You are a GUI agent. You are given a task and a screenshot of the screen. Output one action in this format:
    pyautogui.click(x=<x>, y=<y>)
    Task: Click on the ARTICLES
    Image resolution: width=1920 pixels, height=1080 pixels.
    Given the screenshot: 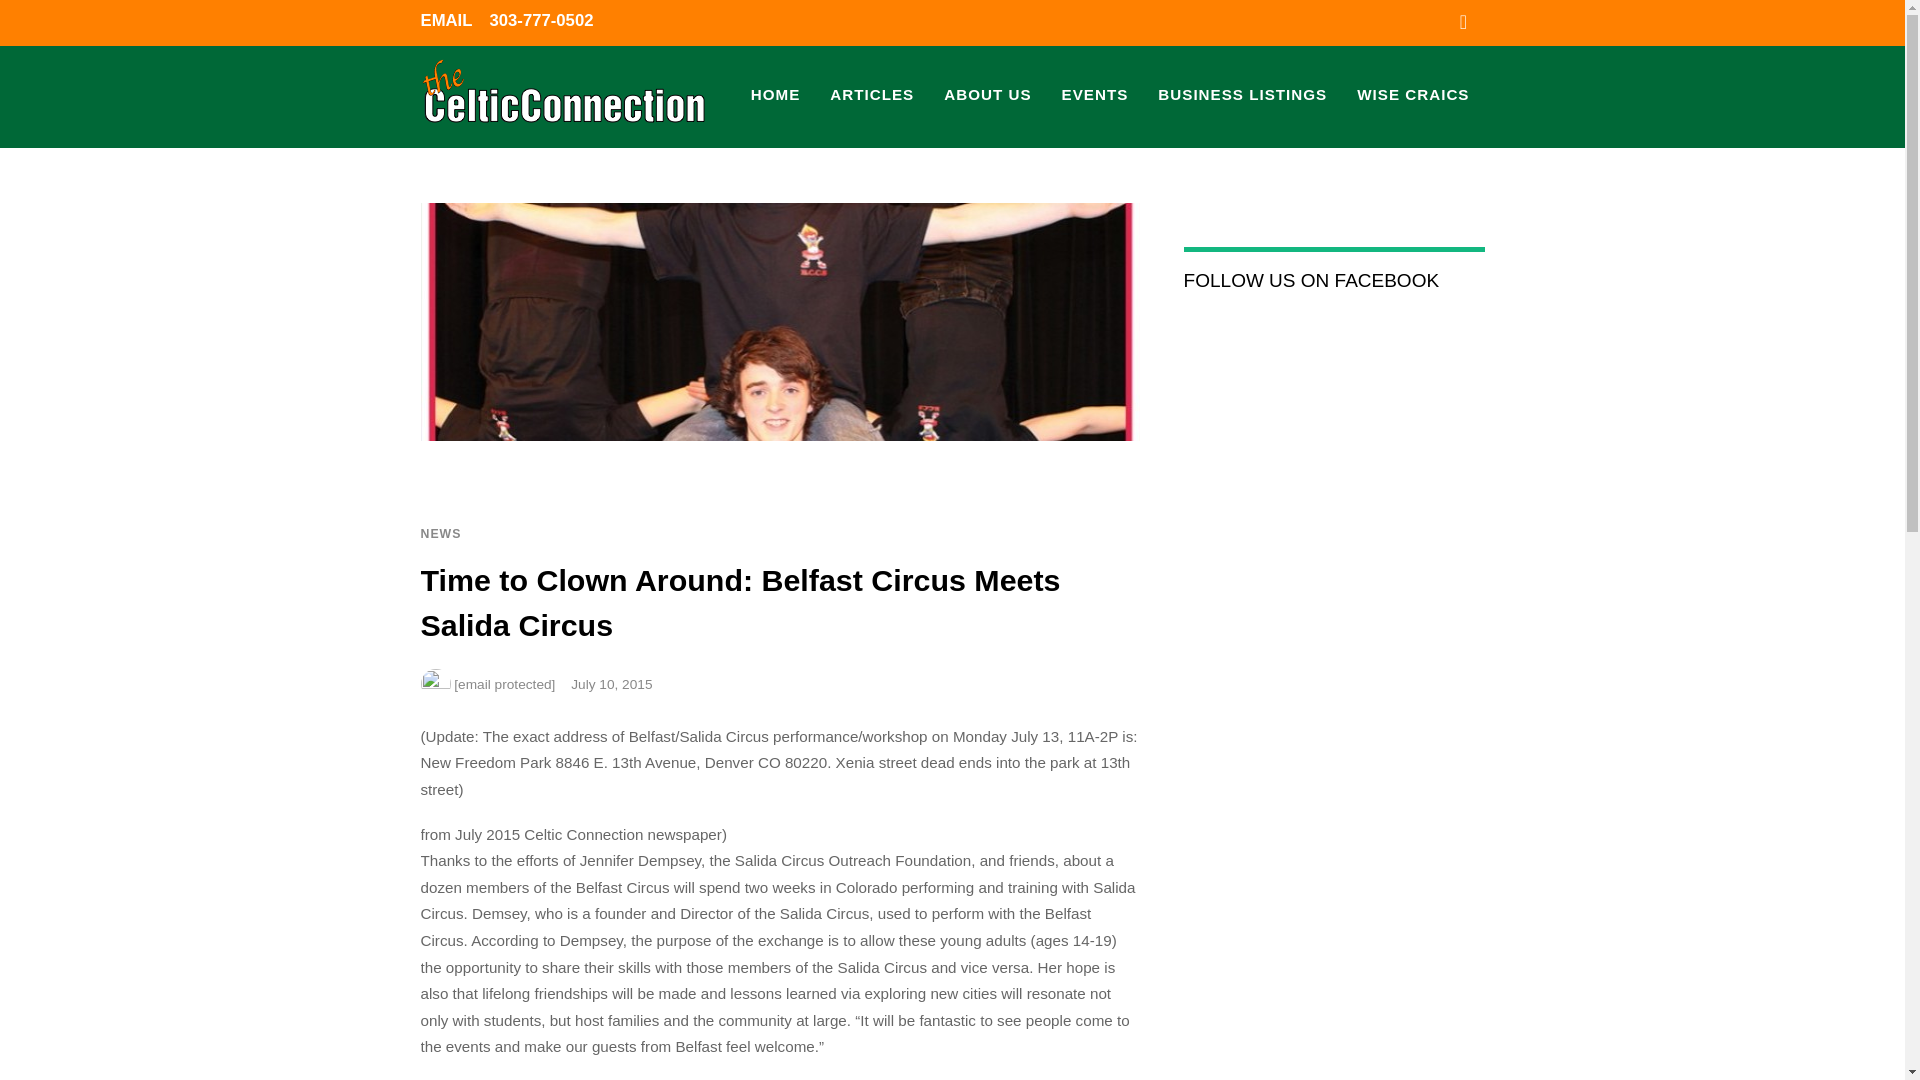 What is the action you would take?
    pyautogui.click(x=872, y=96)
    